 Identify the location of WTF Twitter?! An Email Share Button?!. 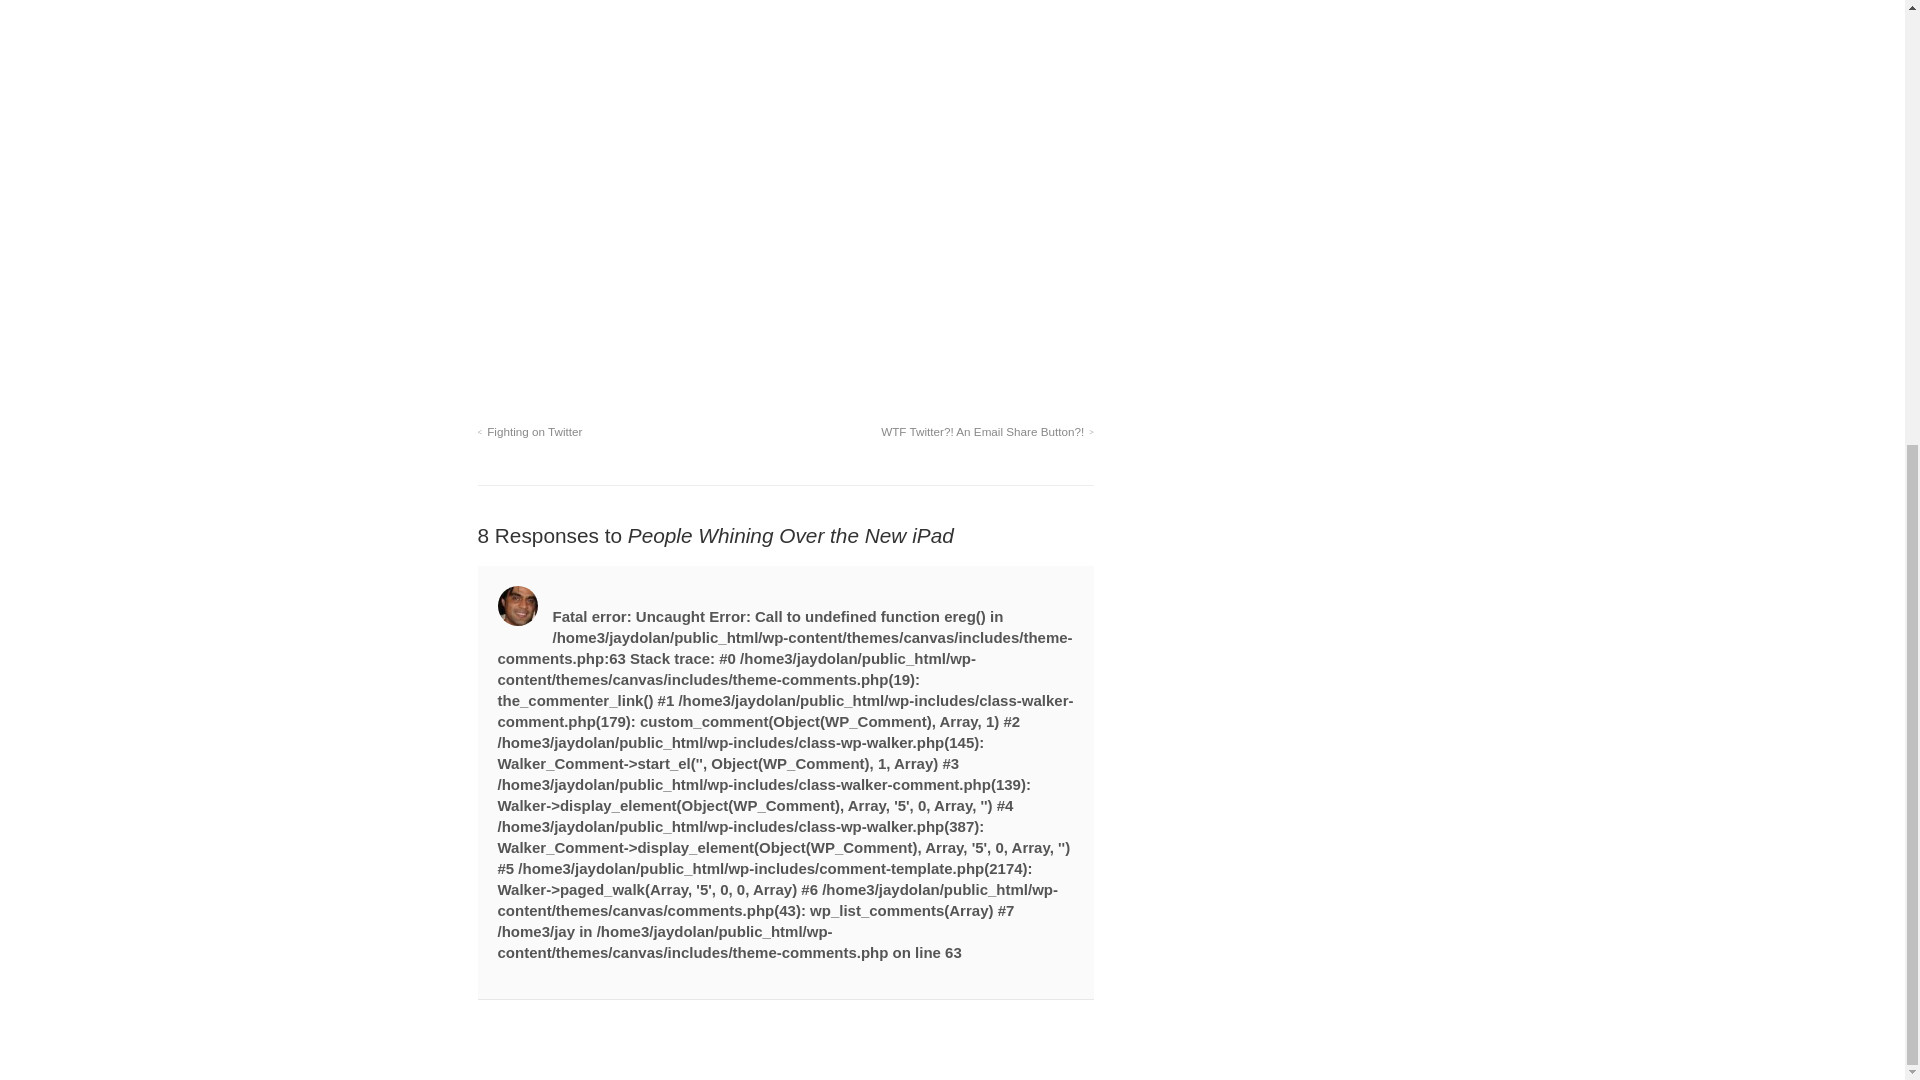
(988, 432).